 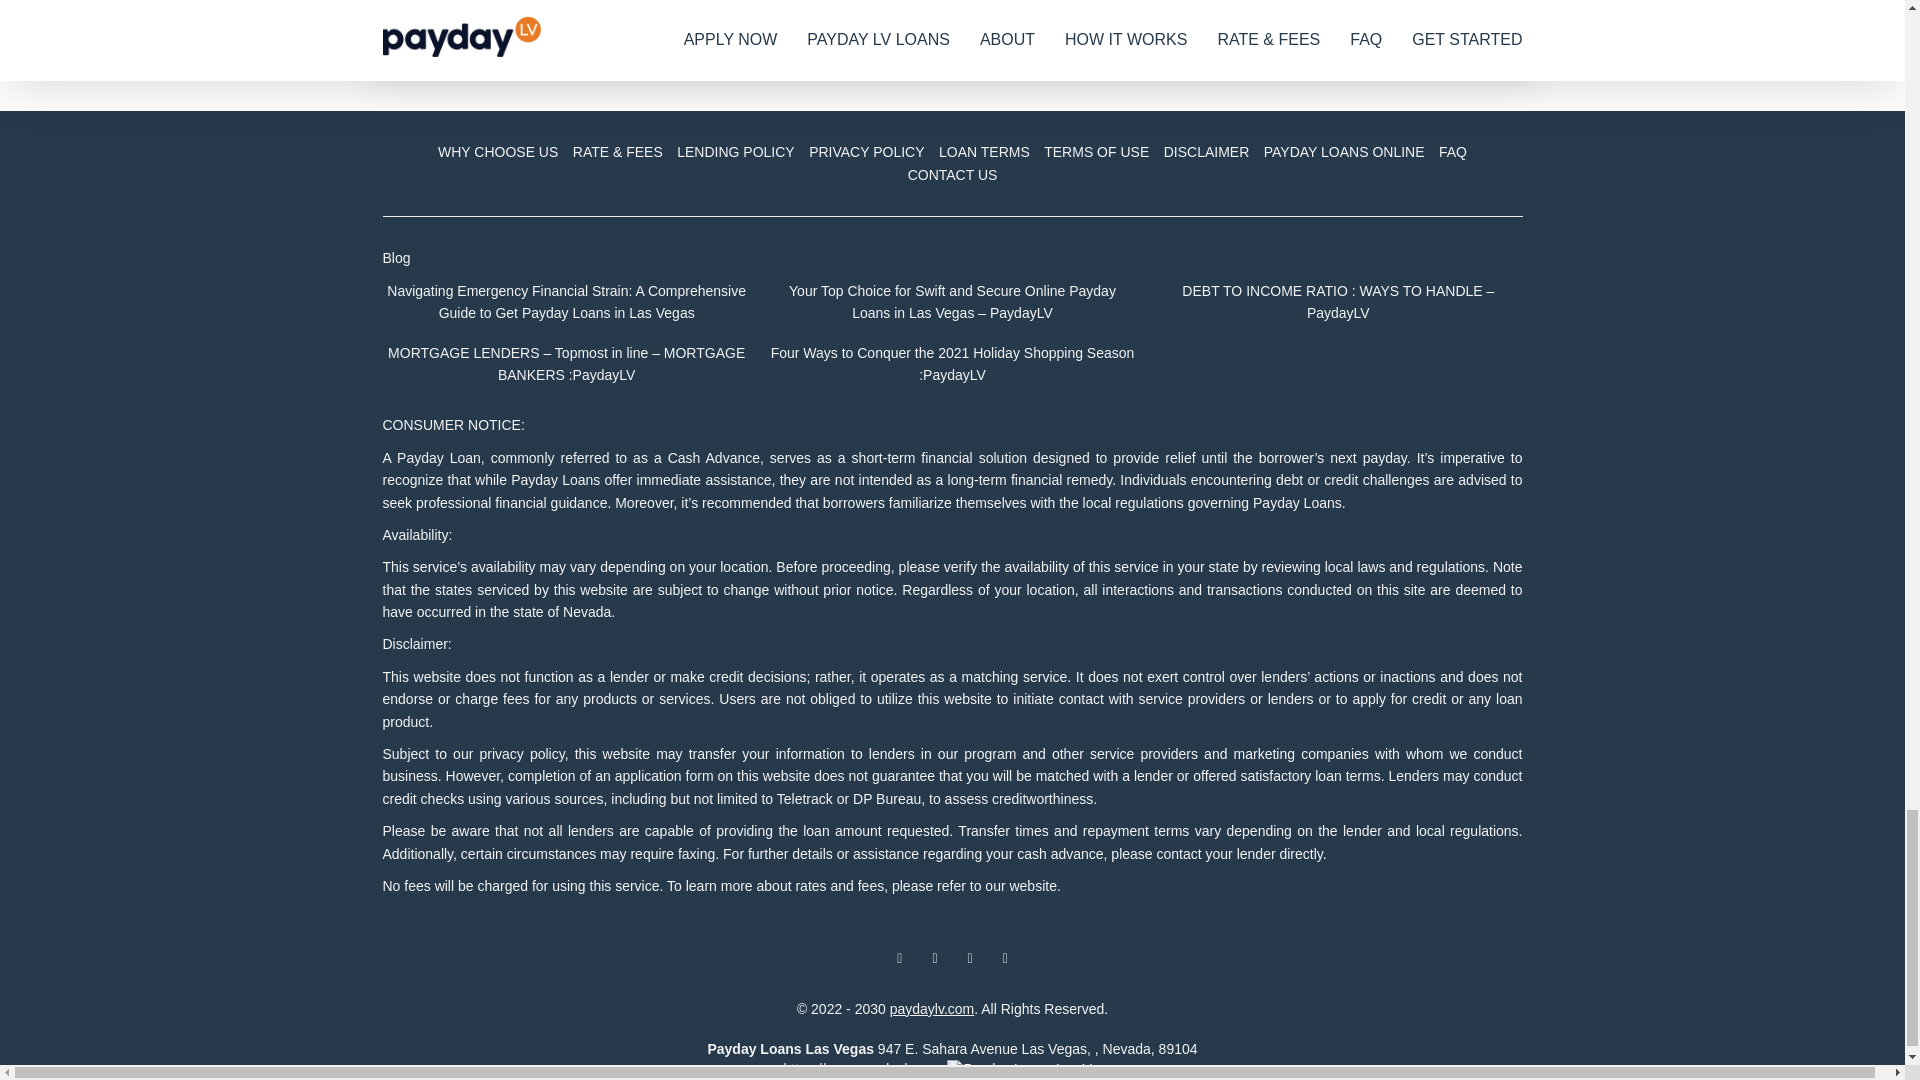 What do you see at coordinates (1096, 152) in the screenshot?
I see `TERMS OF USE` at bounding box center [1096, 152].